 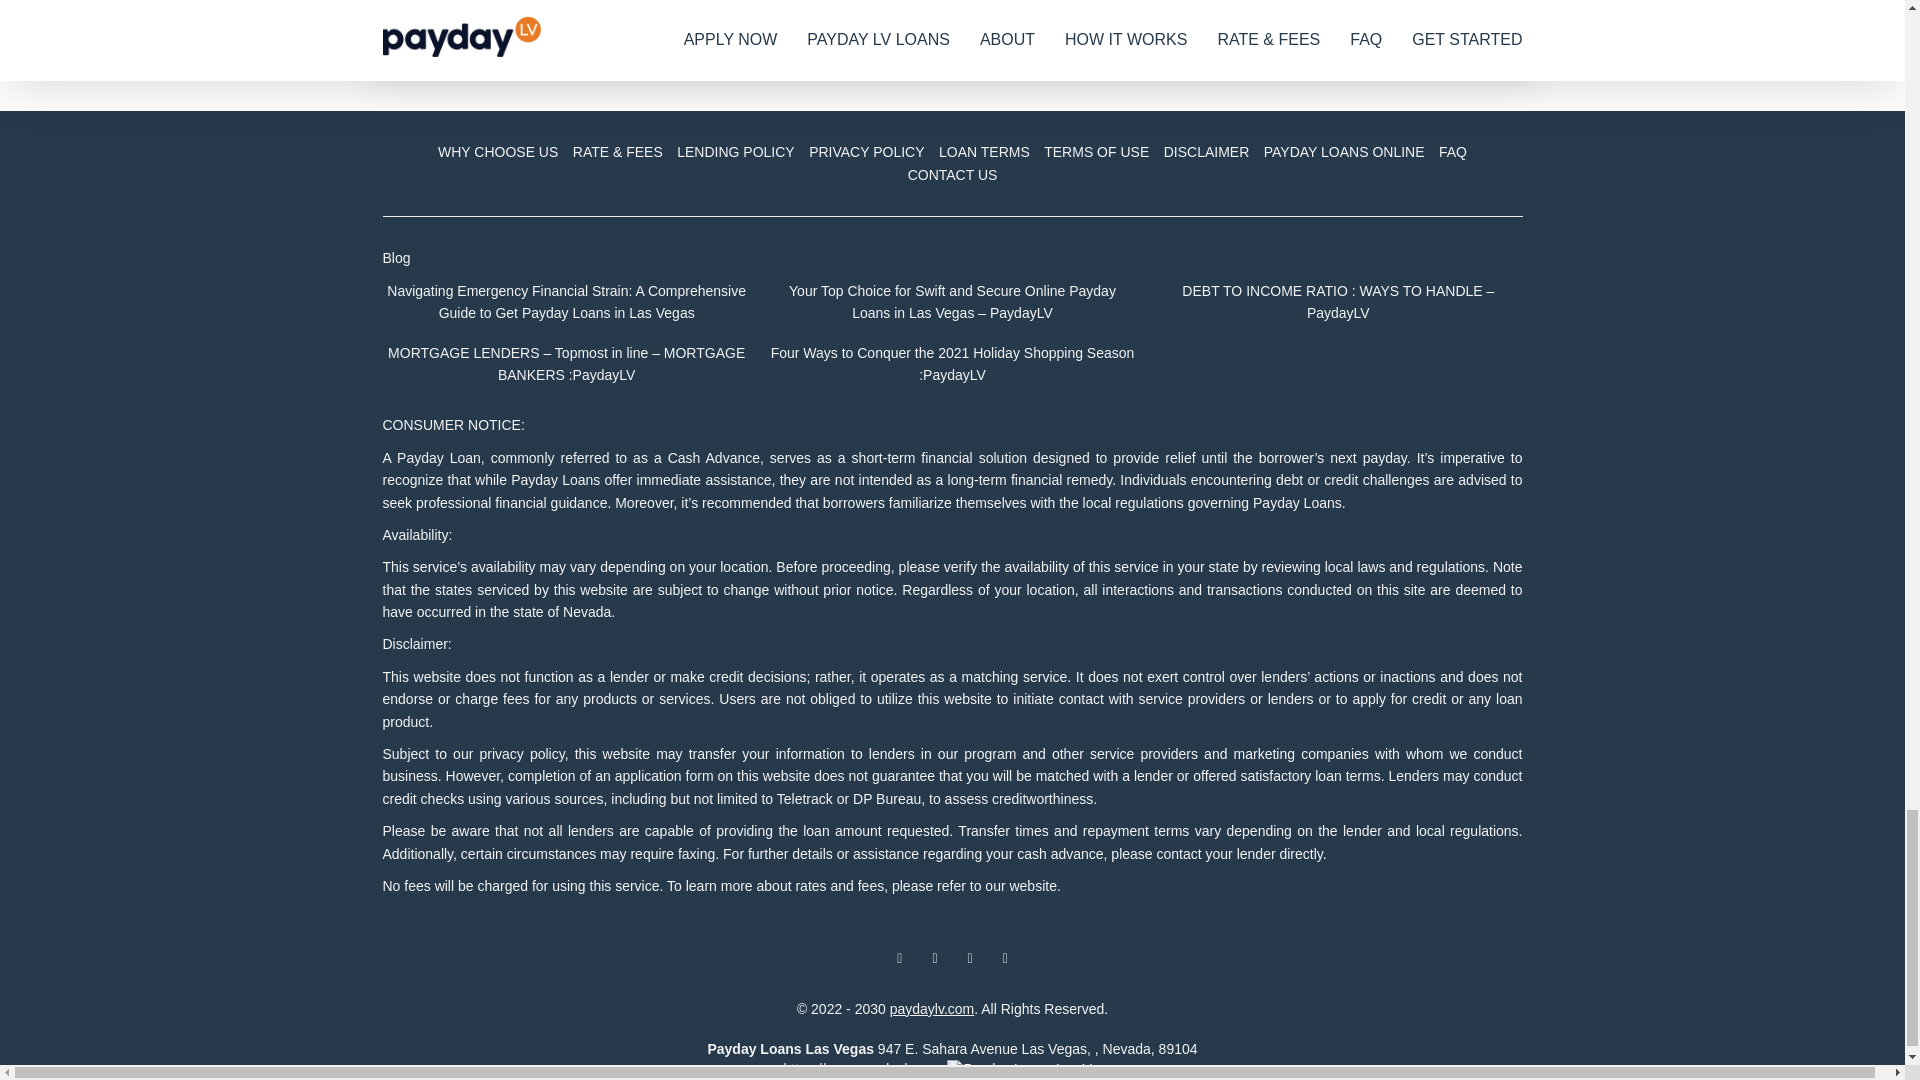 What do you see at coordinates (1096, 152) in the screenshot?
I see `TERMS OF USE` at bounding box center [1096, 152].